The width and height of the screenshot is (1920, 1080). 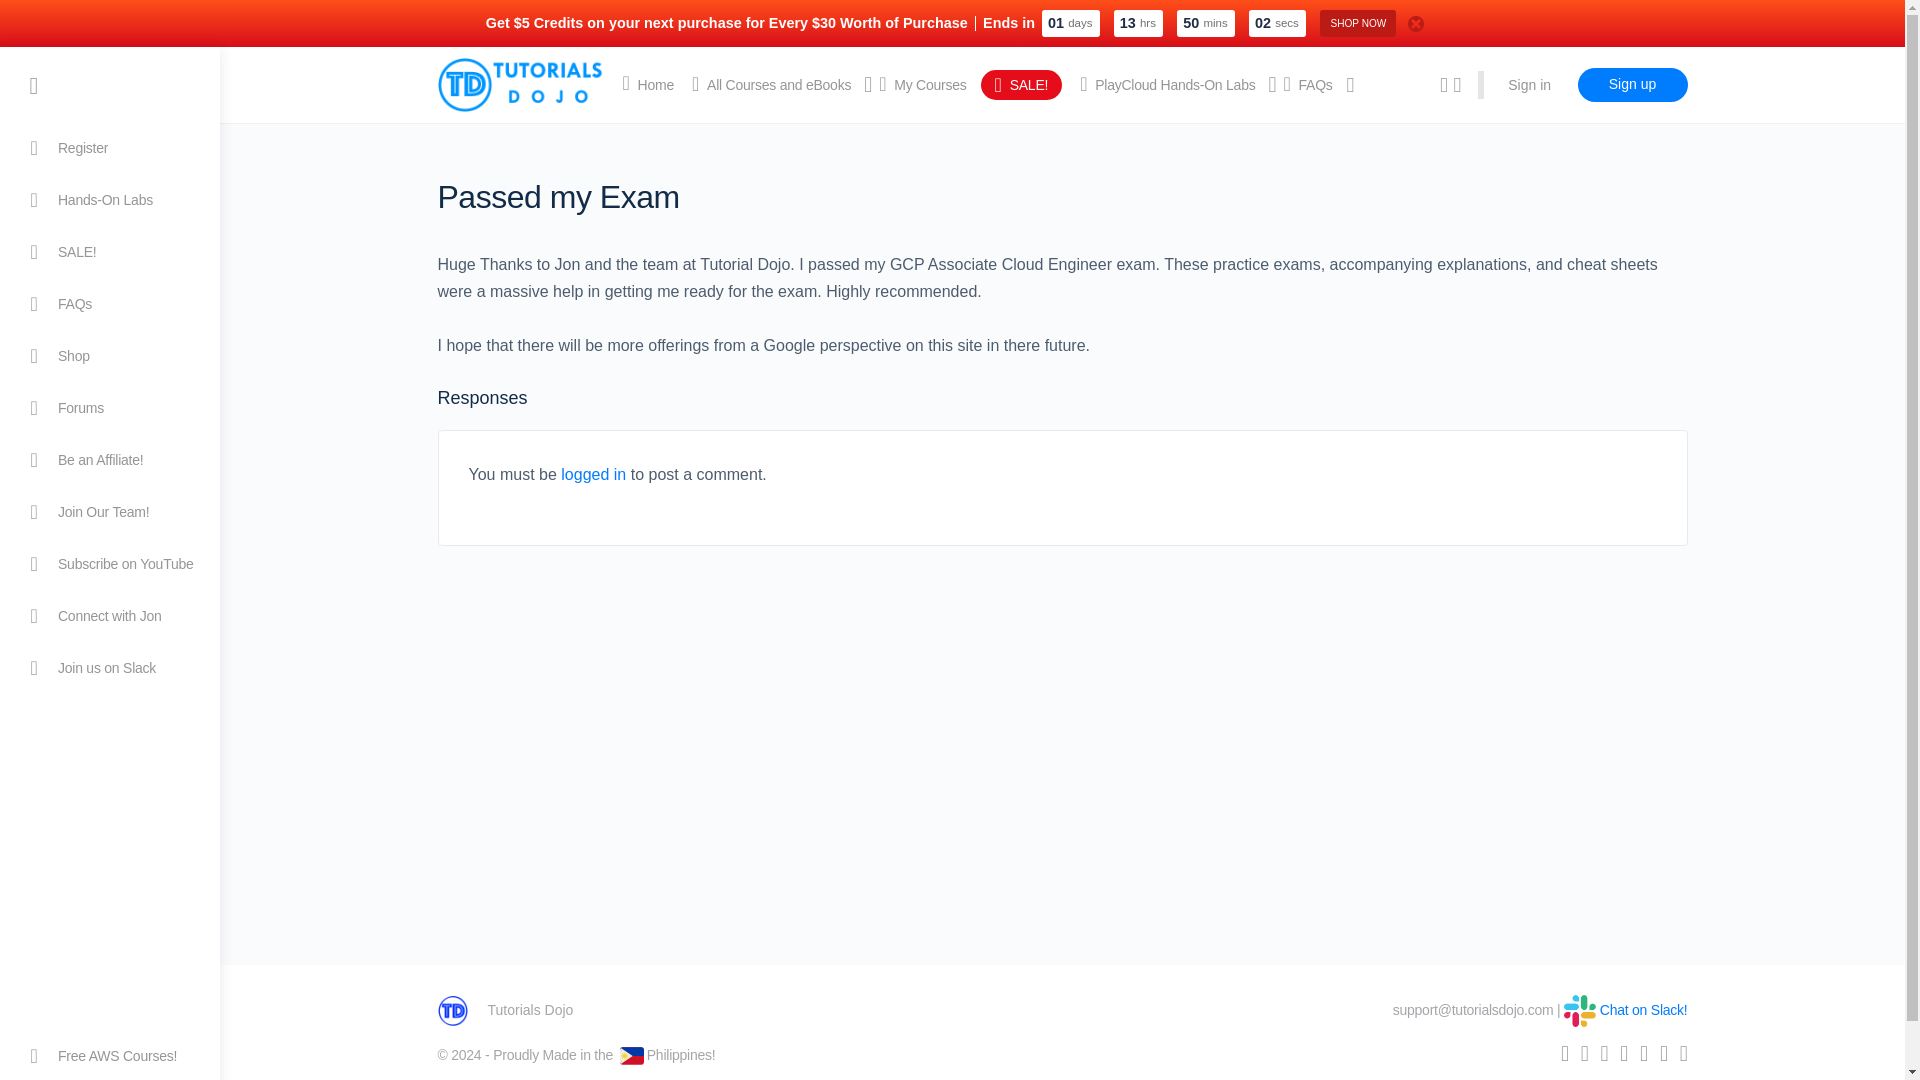 I want to click on Hands-On Labs, so click(x=110, y=199).